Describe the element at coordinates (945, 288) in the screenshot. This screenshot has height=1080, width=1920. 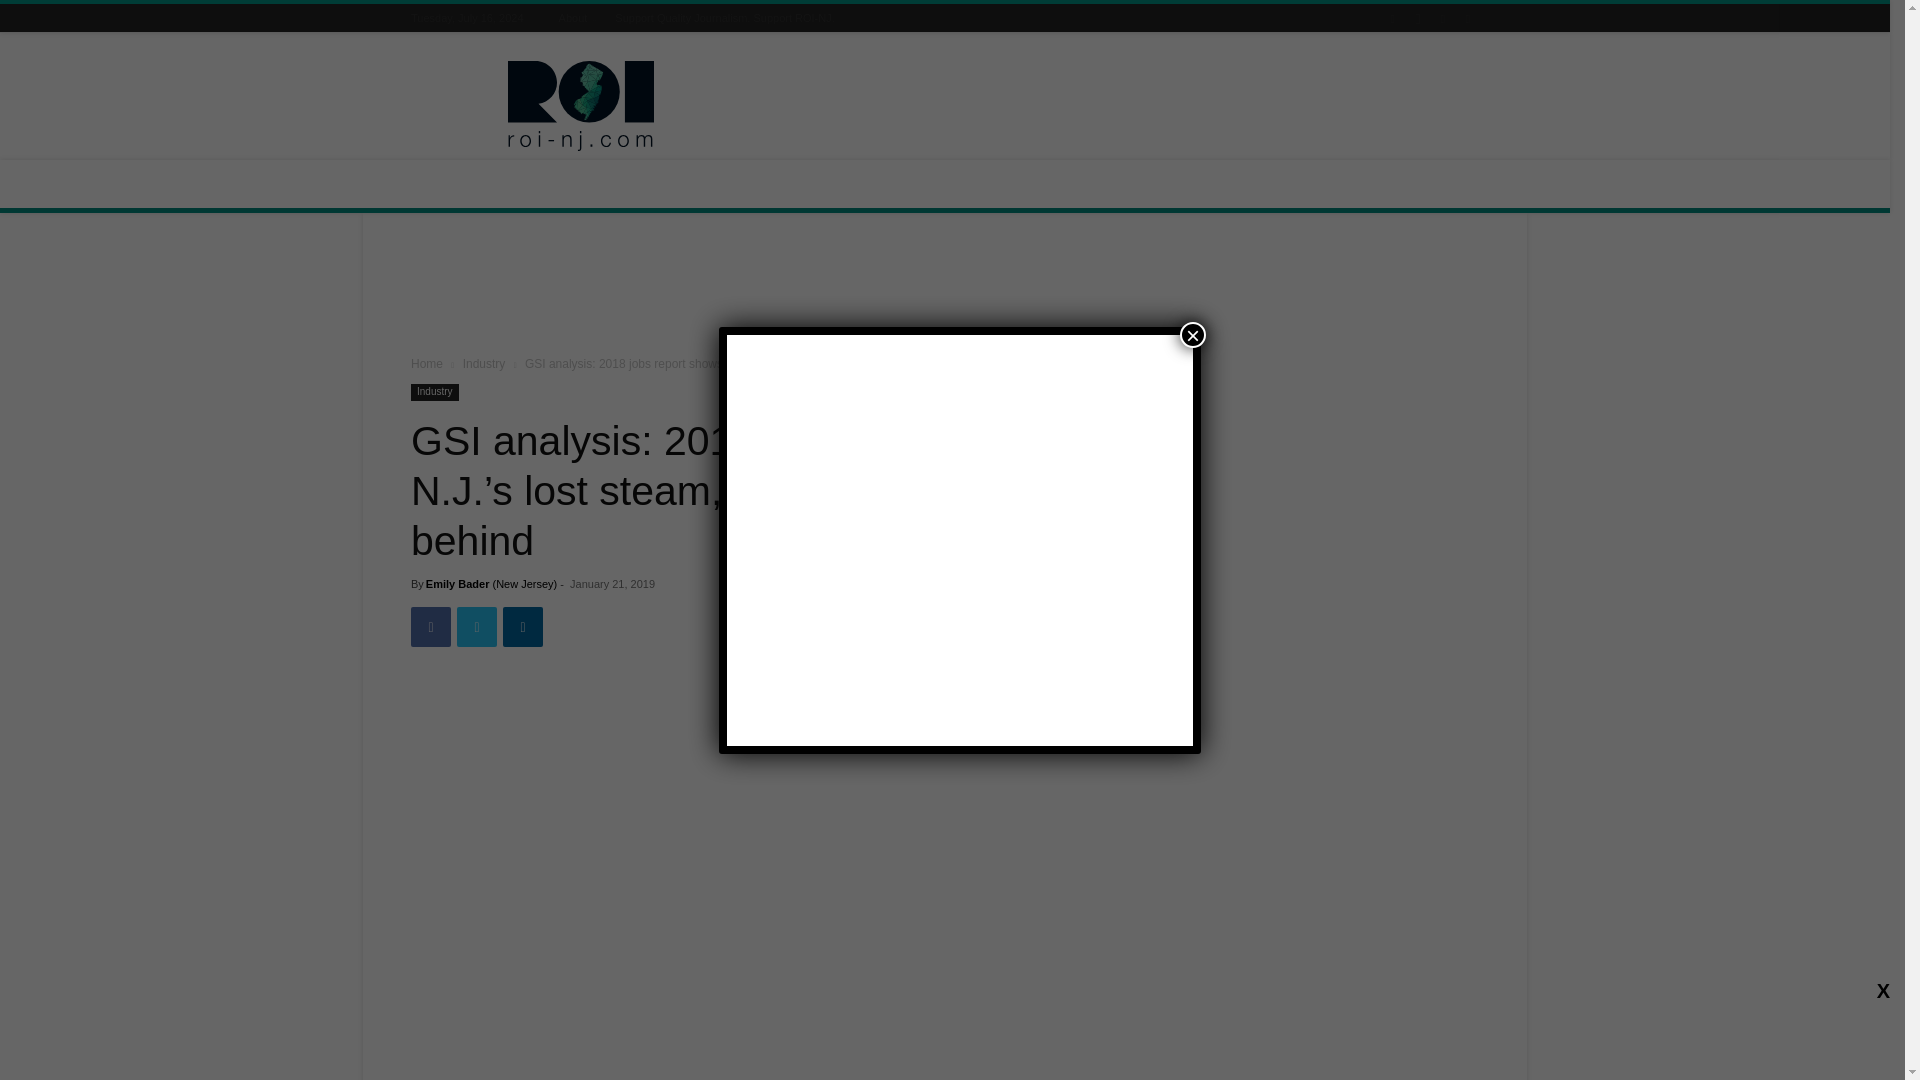
I see `3rd party ad content` at that location.